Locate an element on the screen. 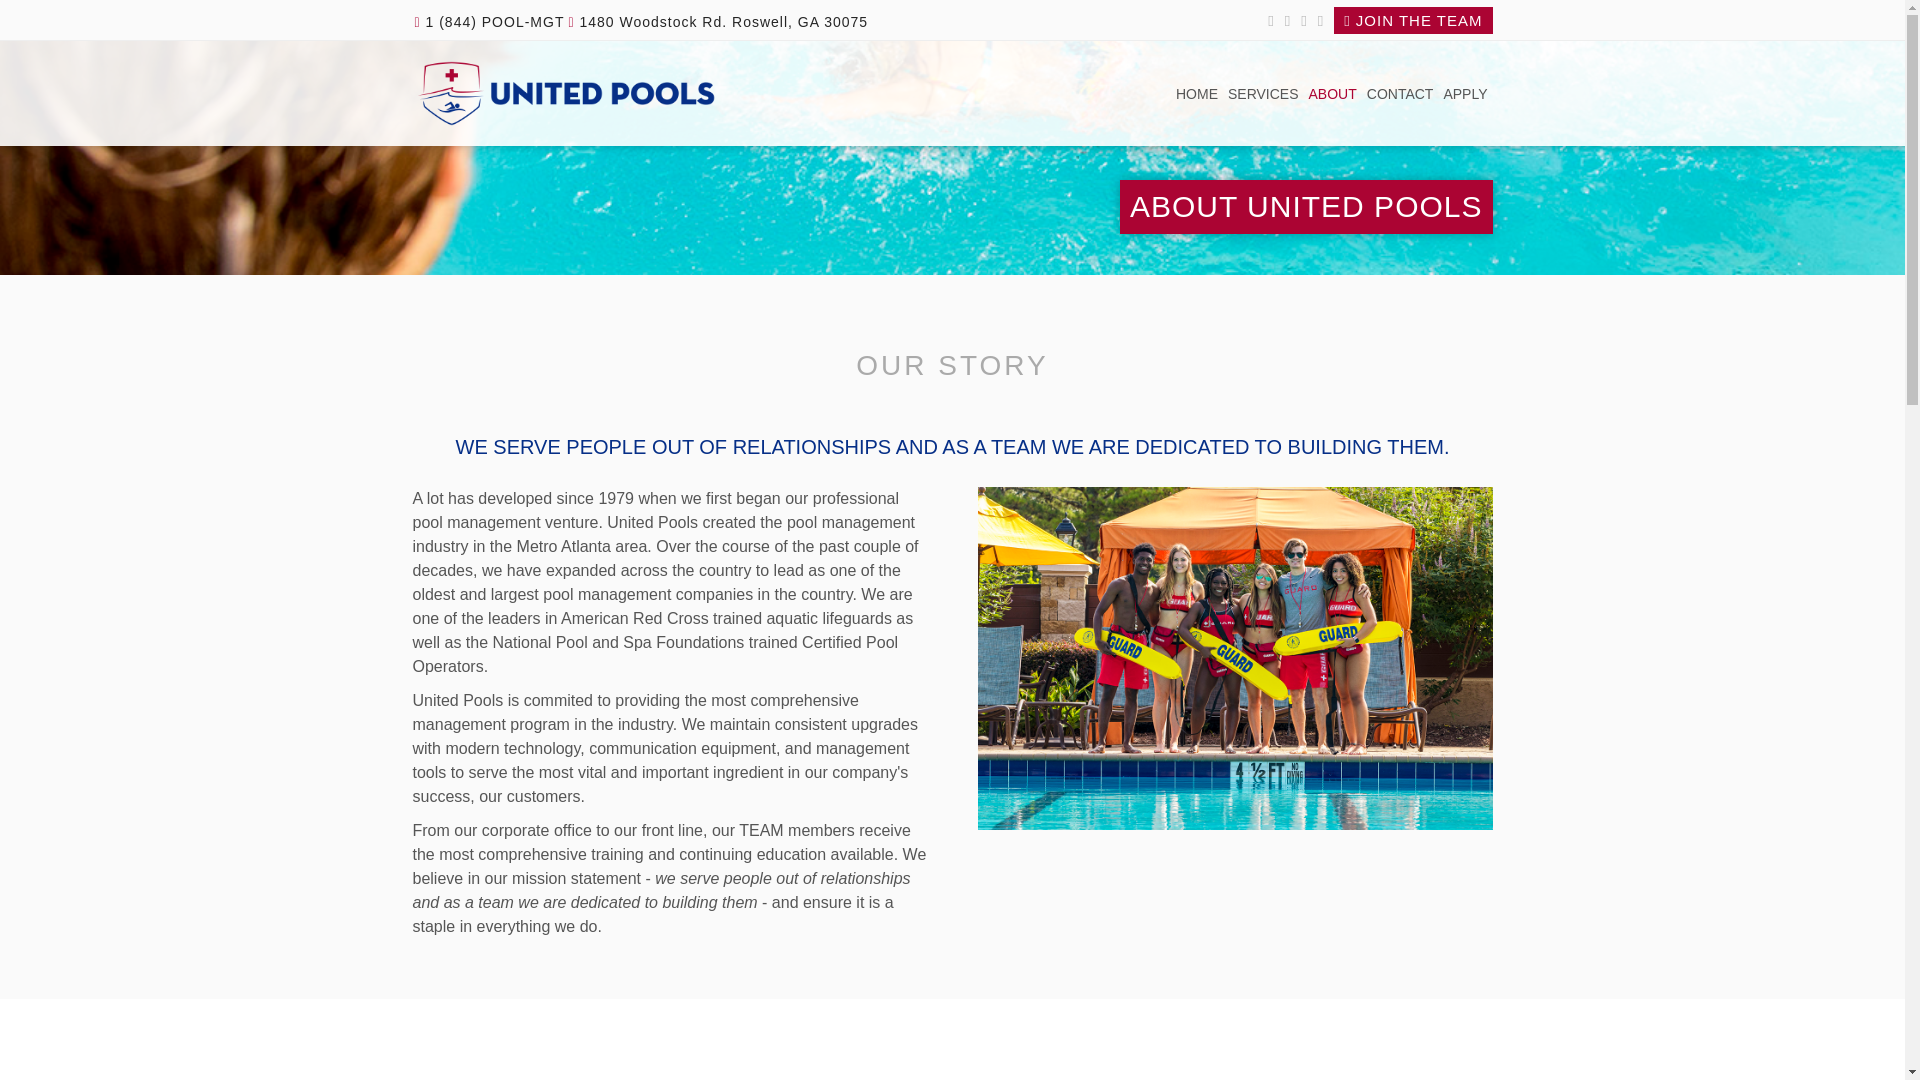  ABOUT is located at coordinates (1332, 95).